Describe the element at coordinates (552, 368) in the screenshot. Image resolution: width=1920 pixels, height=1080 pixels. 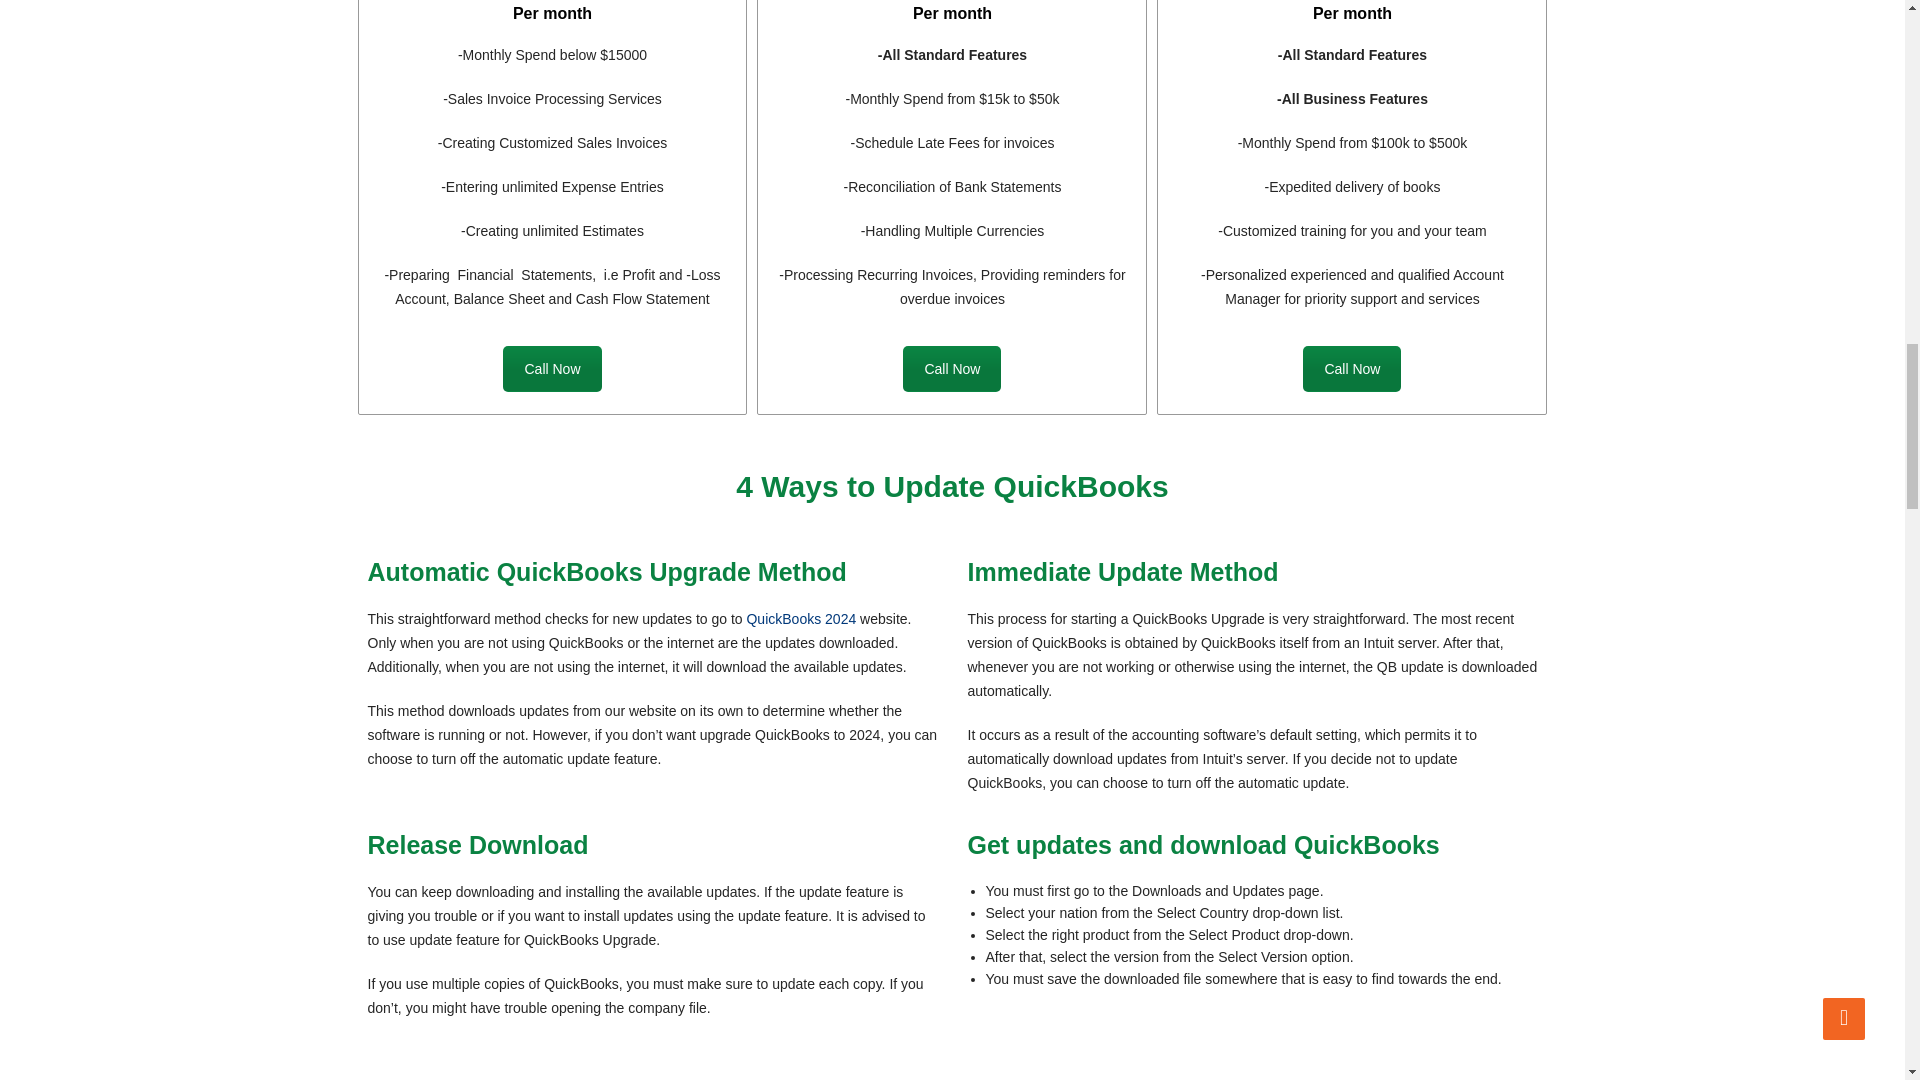
I see `Call Now` at that location.